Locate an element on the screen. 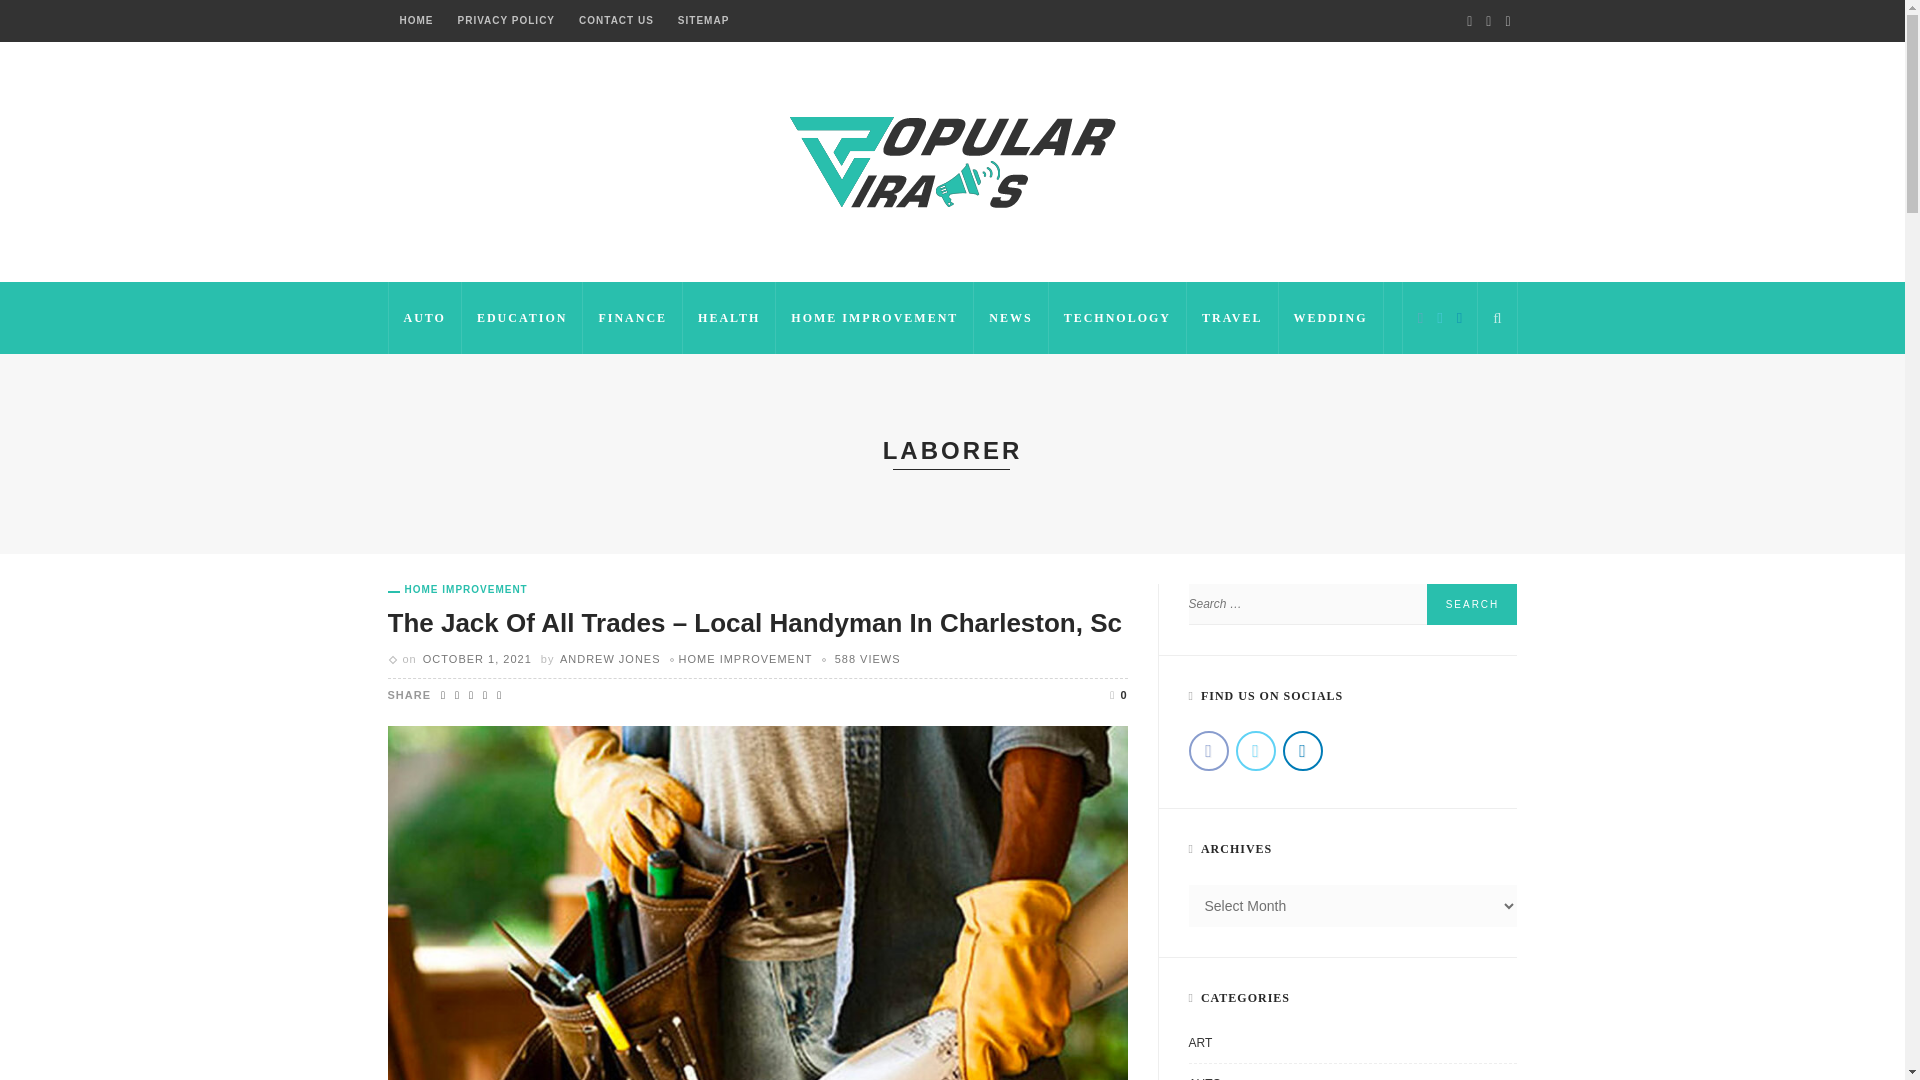  Search is located at coordinates (1471, 604).